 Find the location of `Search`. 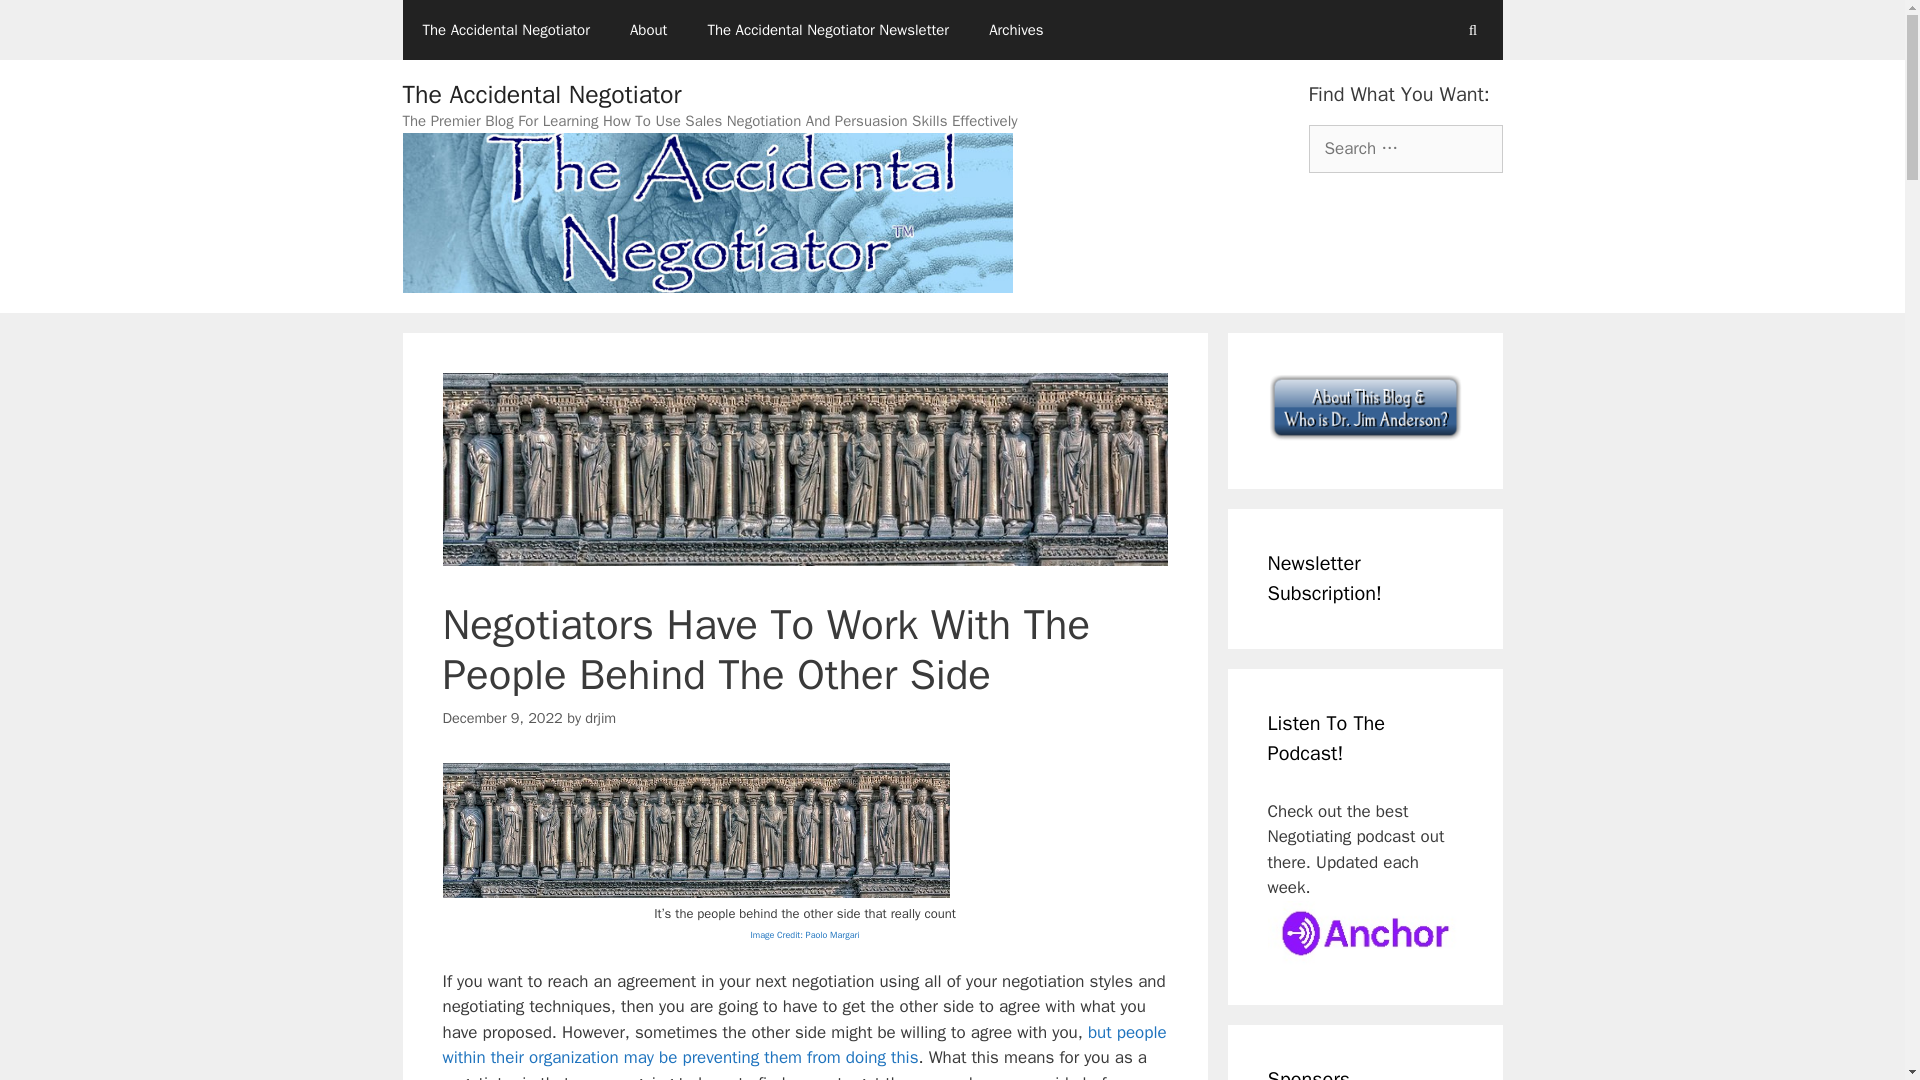

Search is located at coordinates (47, 24).